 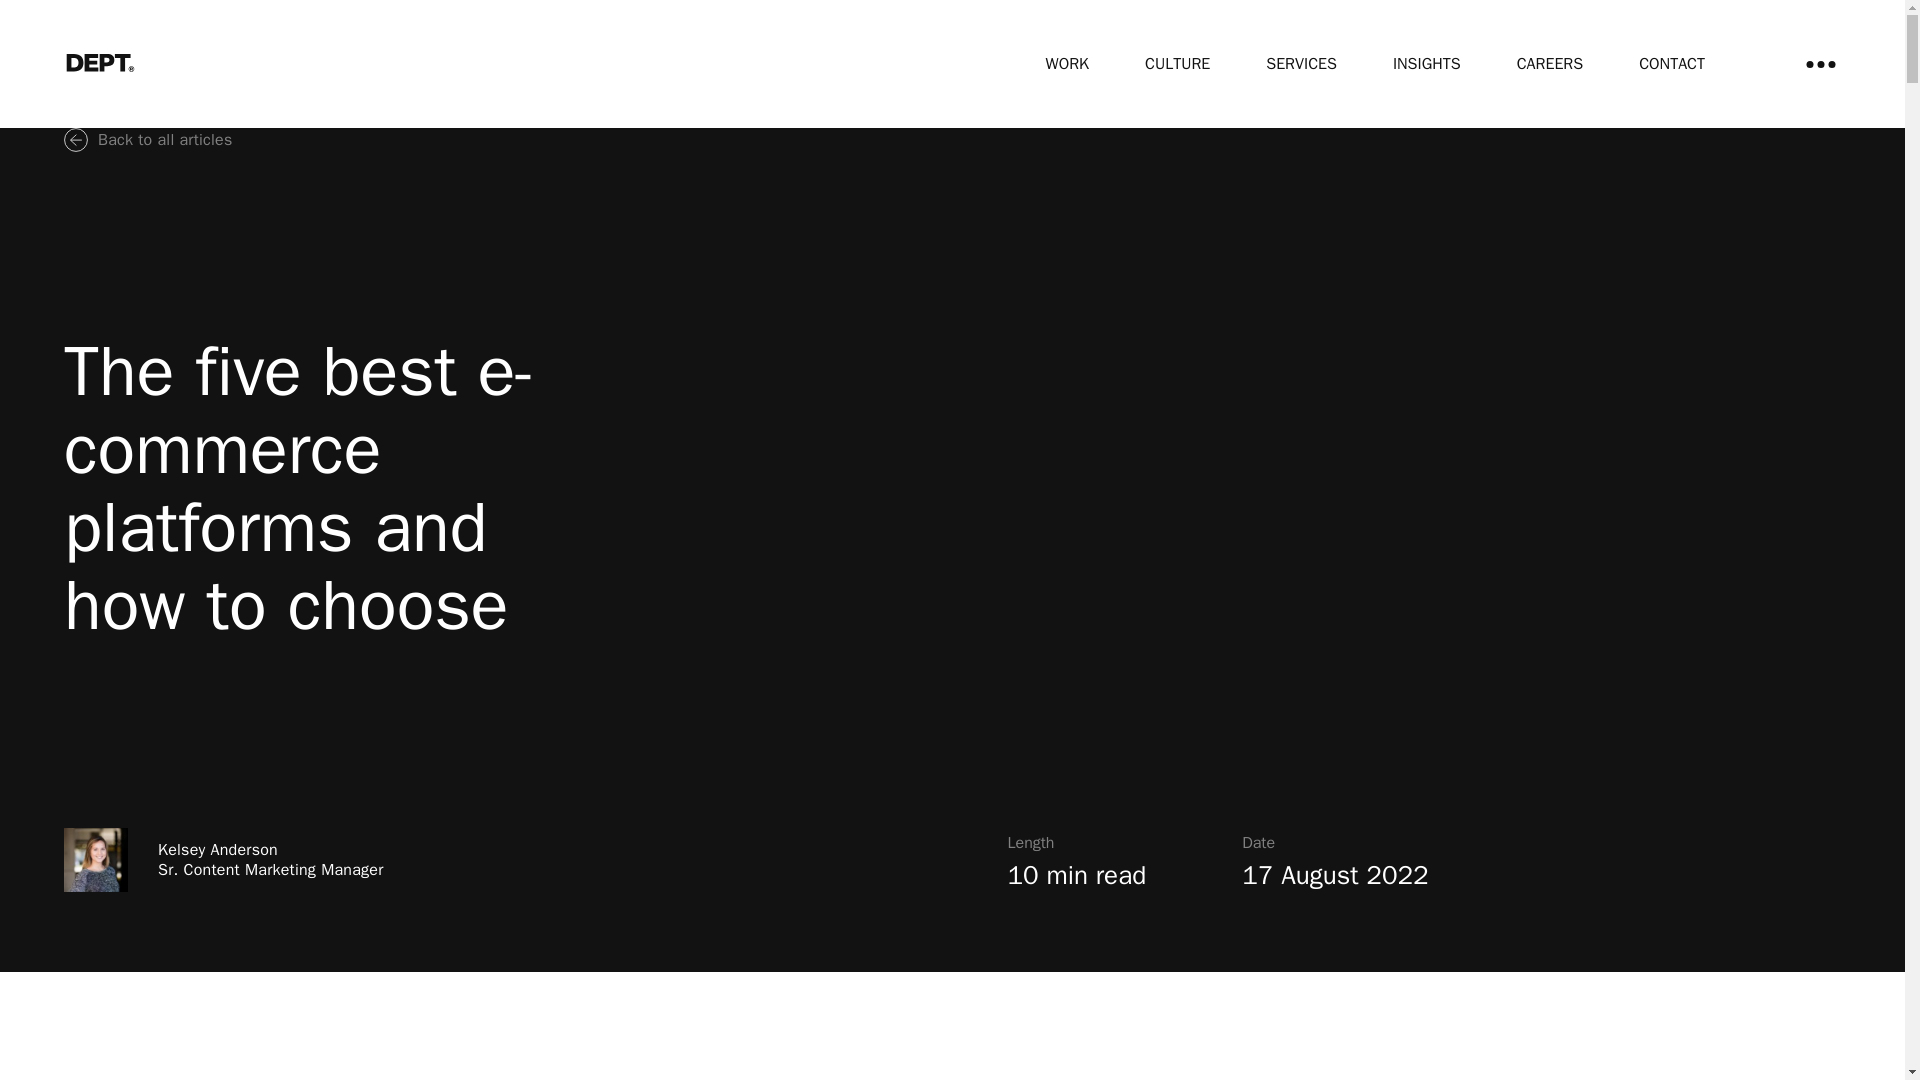 What do you see at coordinates (1672, 64) in the screenshot?
I see `CONTACT` at bounding box center [1672, 64].